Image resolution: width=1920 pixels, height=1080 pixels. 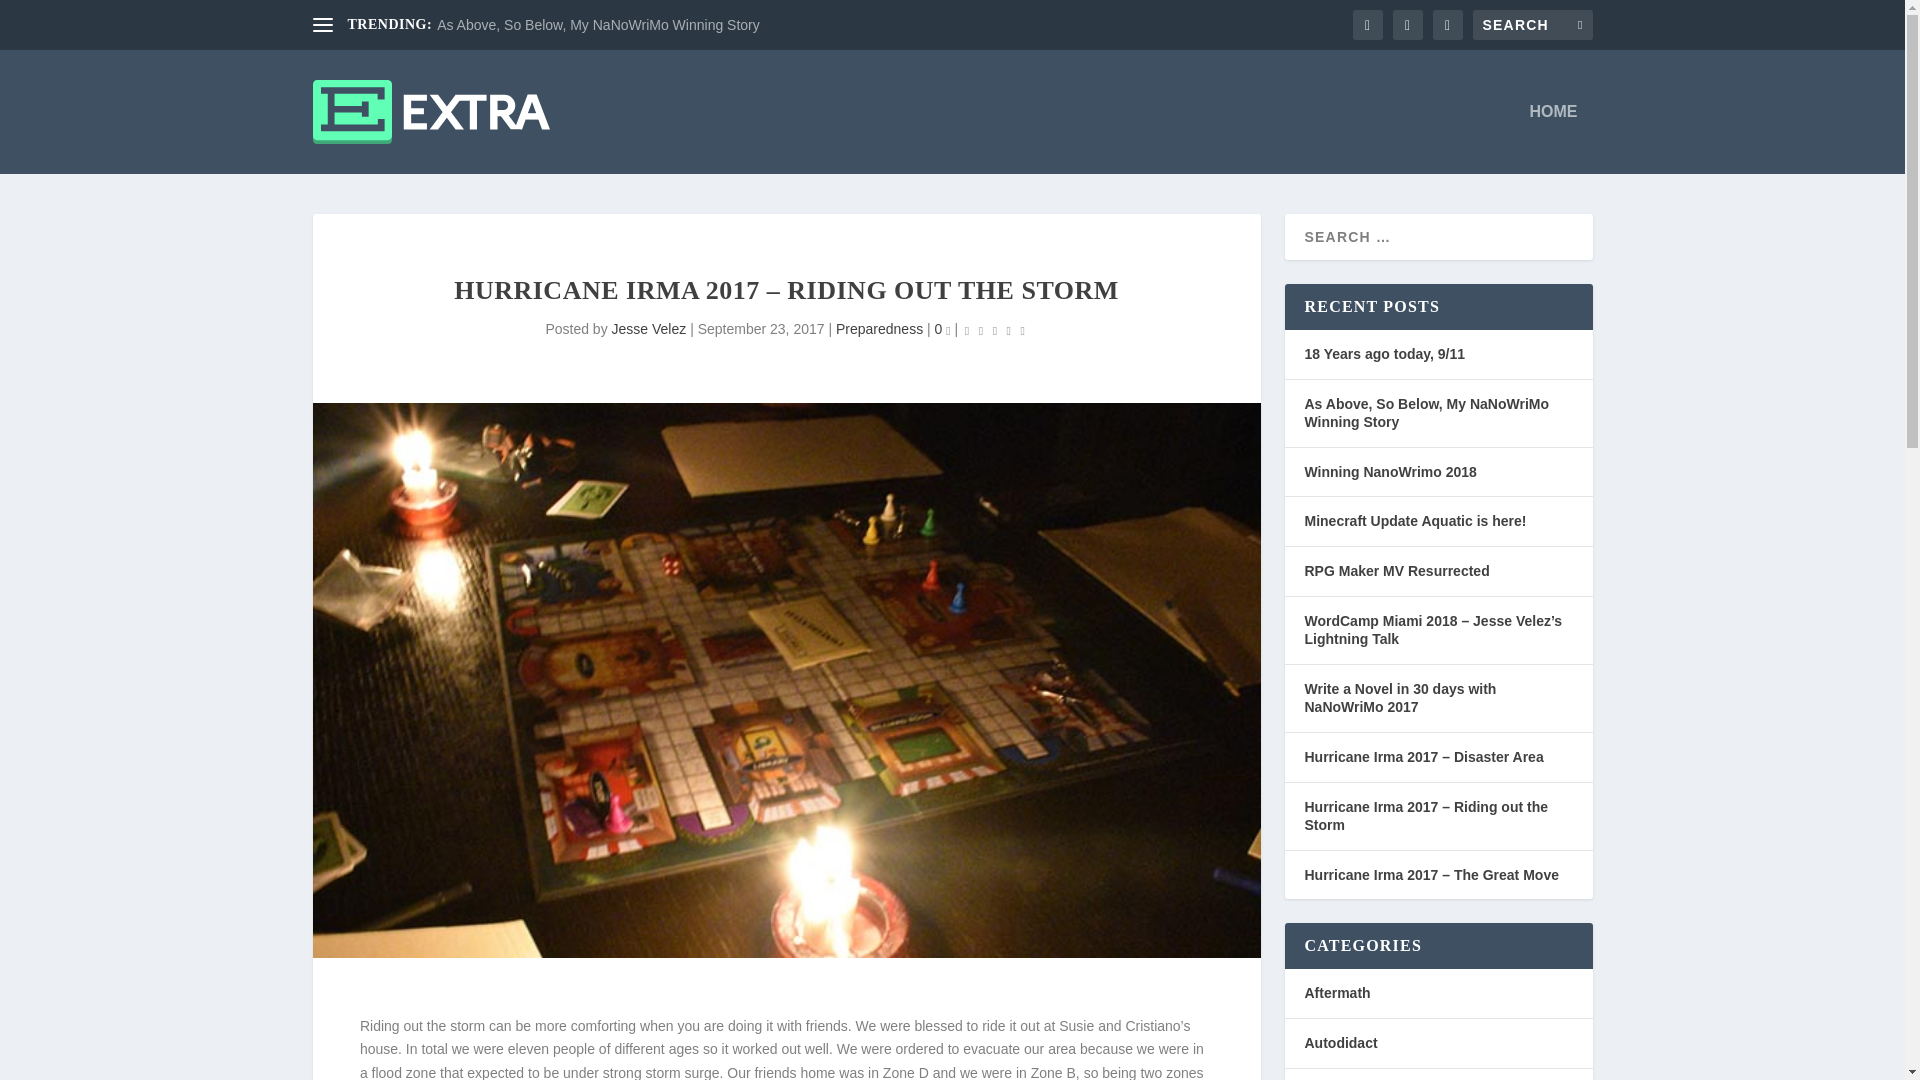 I want to click on Rating: 0.00, so click(x=994, y=330).